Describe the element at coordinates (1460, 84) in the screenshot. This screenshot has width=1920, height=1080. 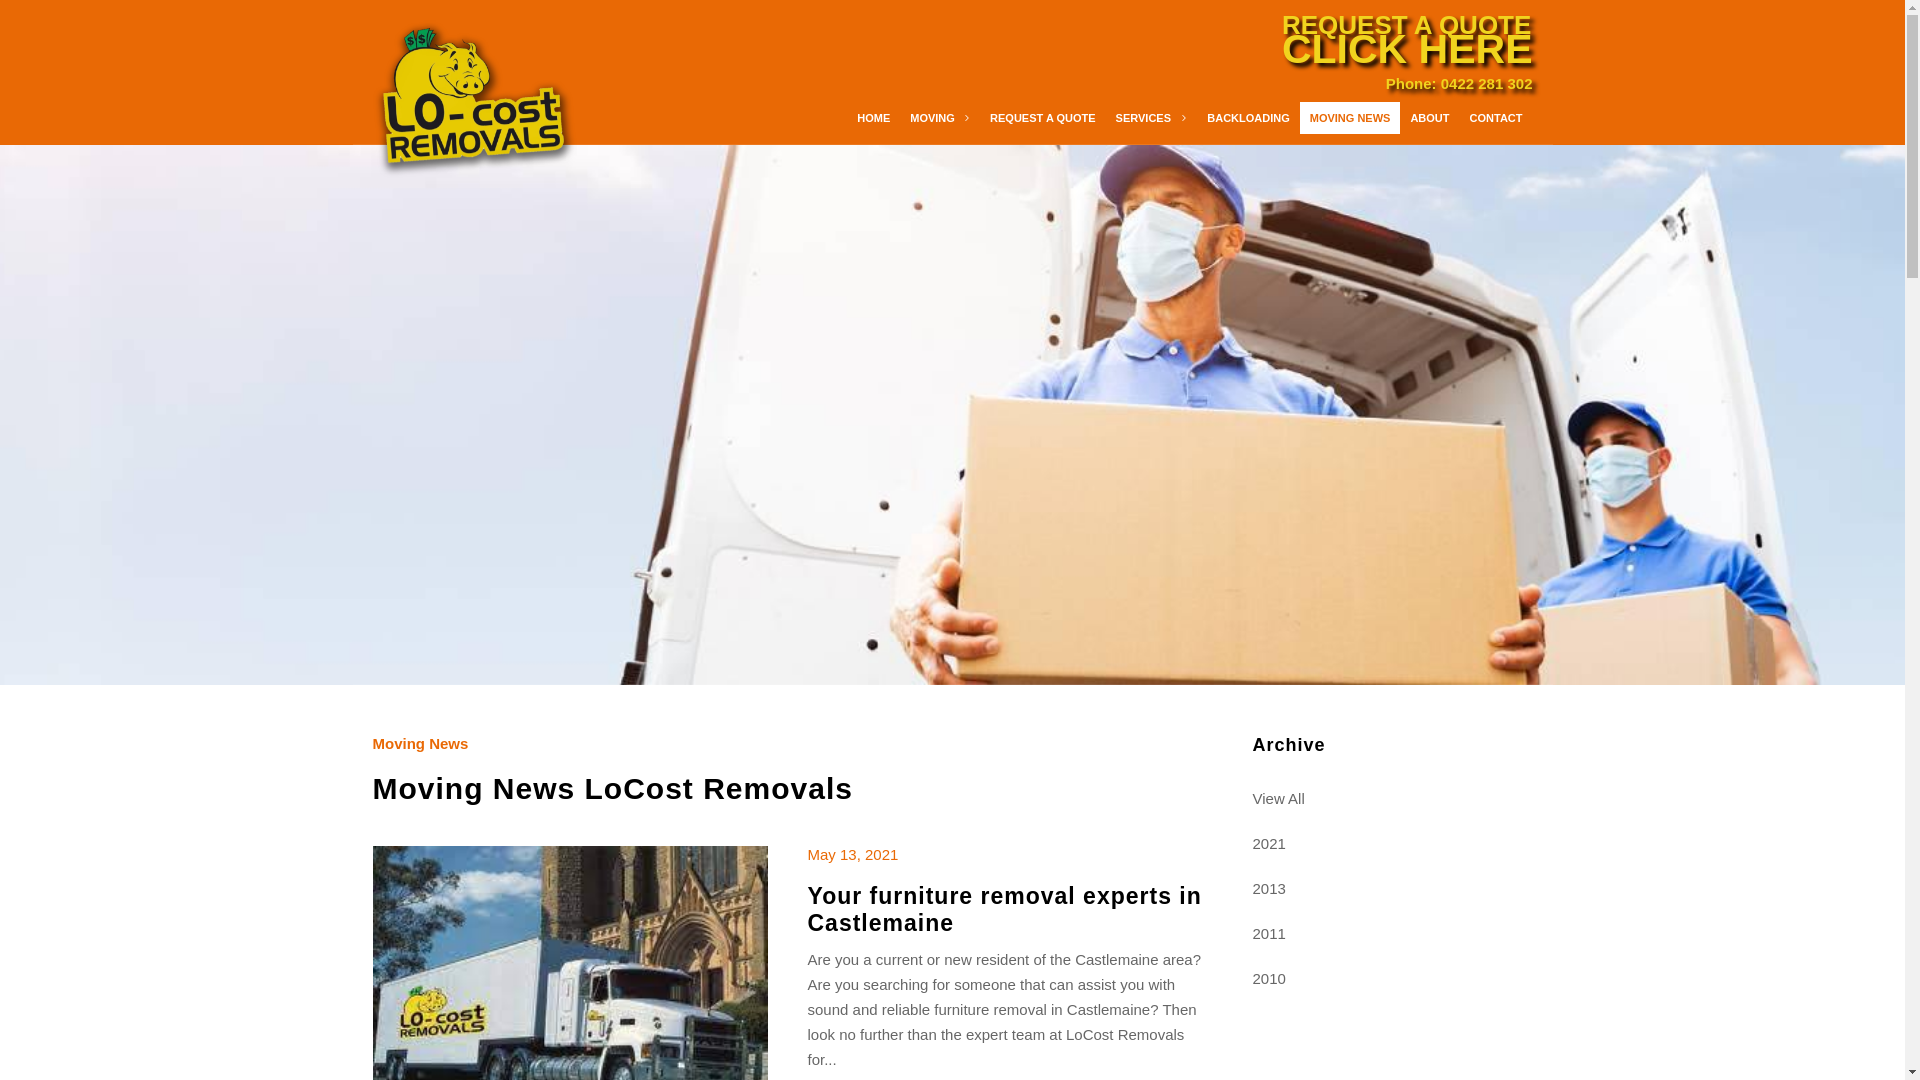
I see `Phone: 0422 281 302` at that location.